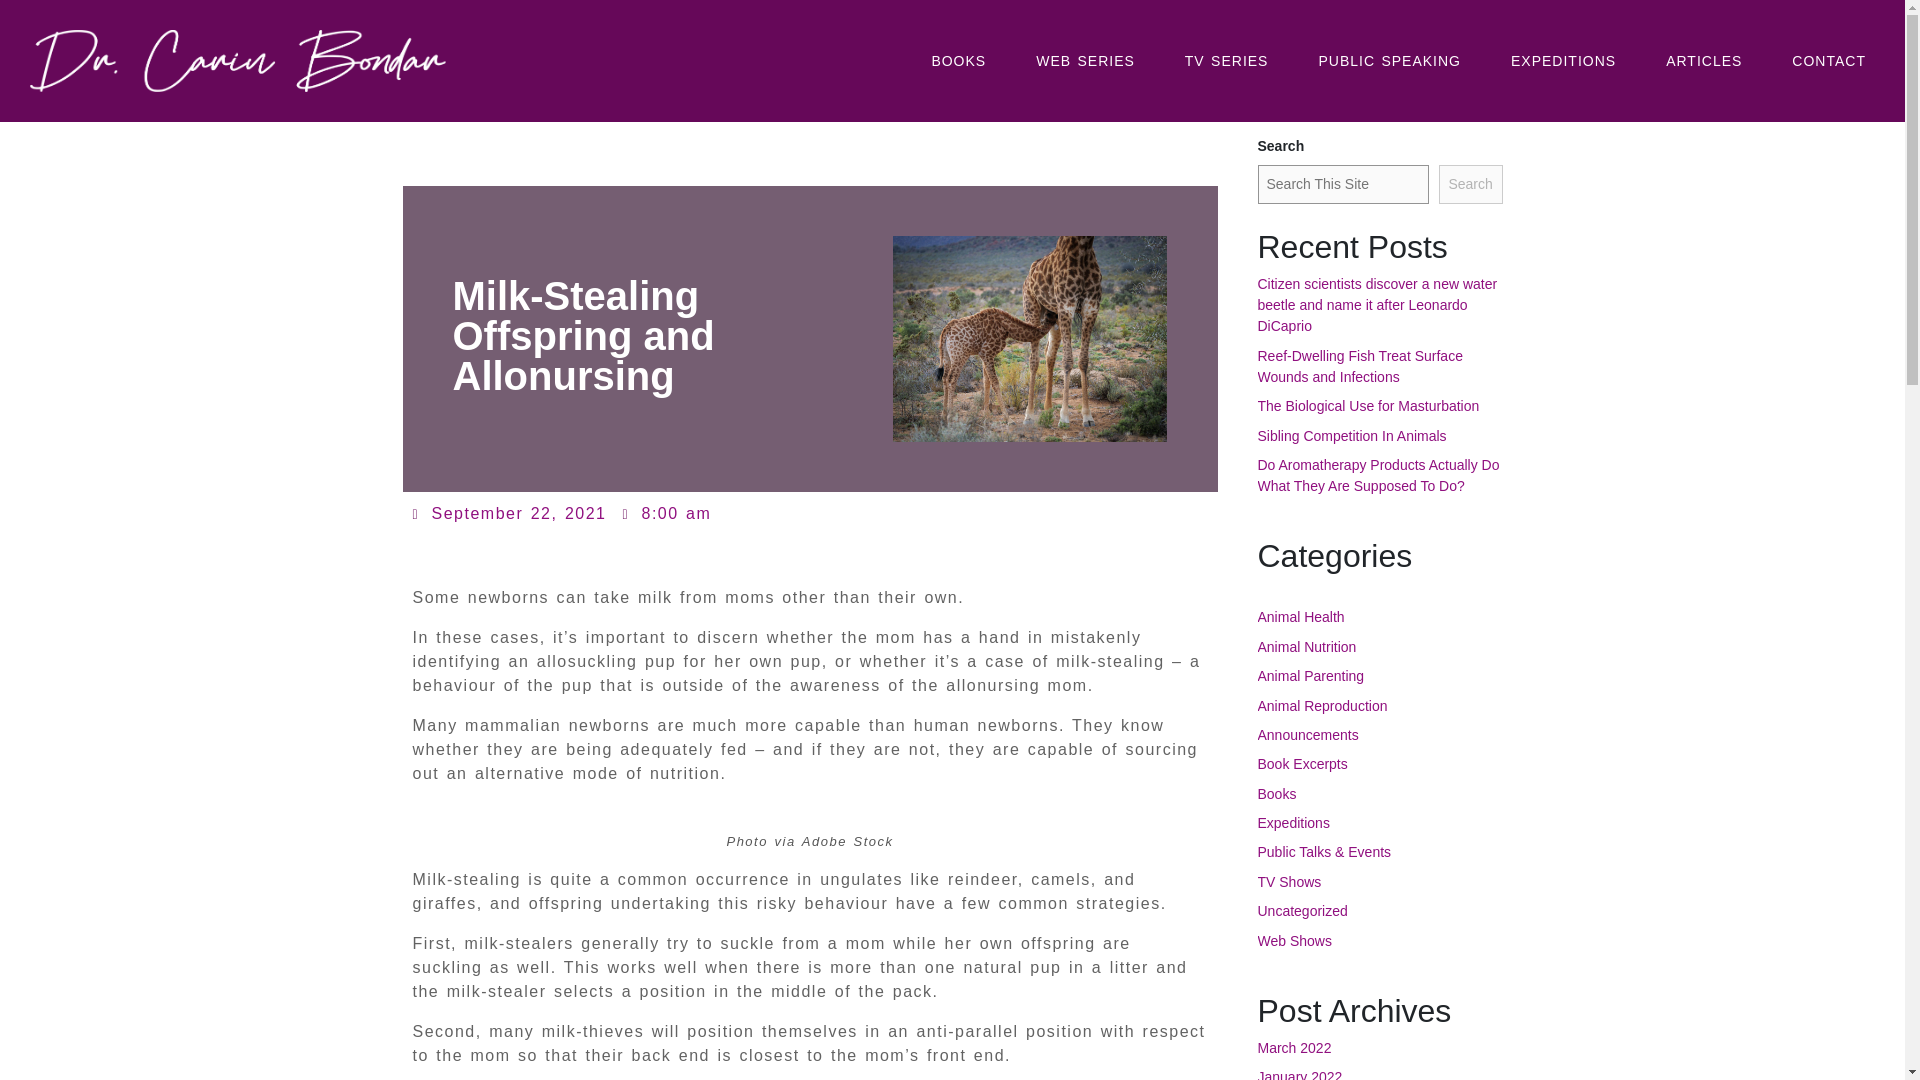 This screenshot has width=1920, height=1080. Describe the element at coordinates (1308, 734) in the screenshot. I see `Announcements` at that location.